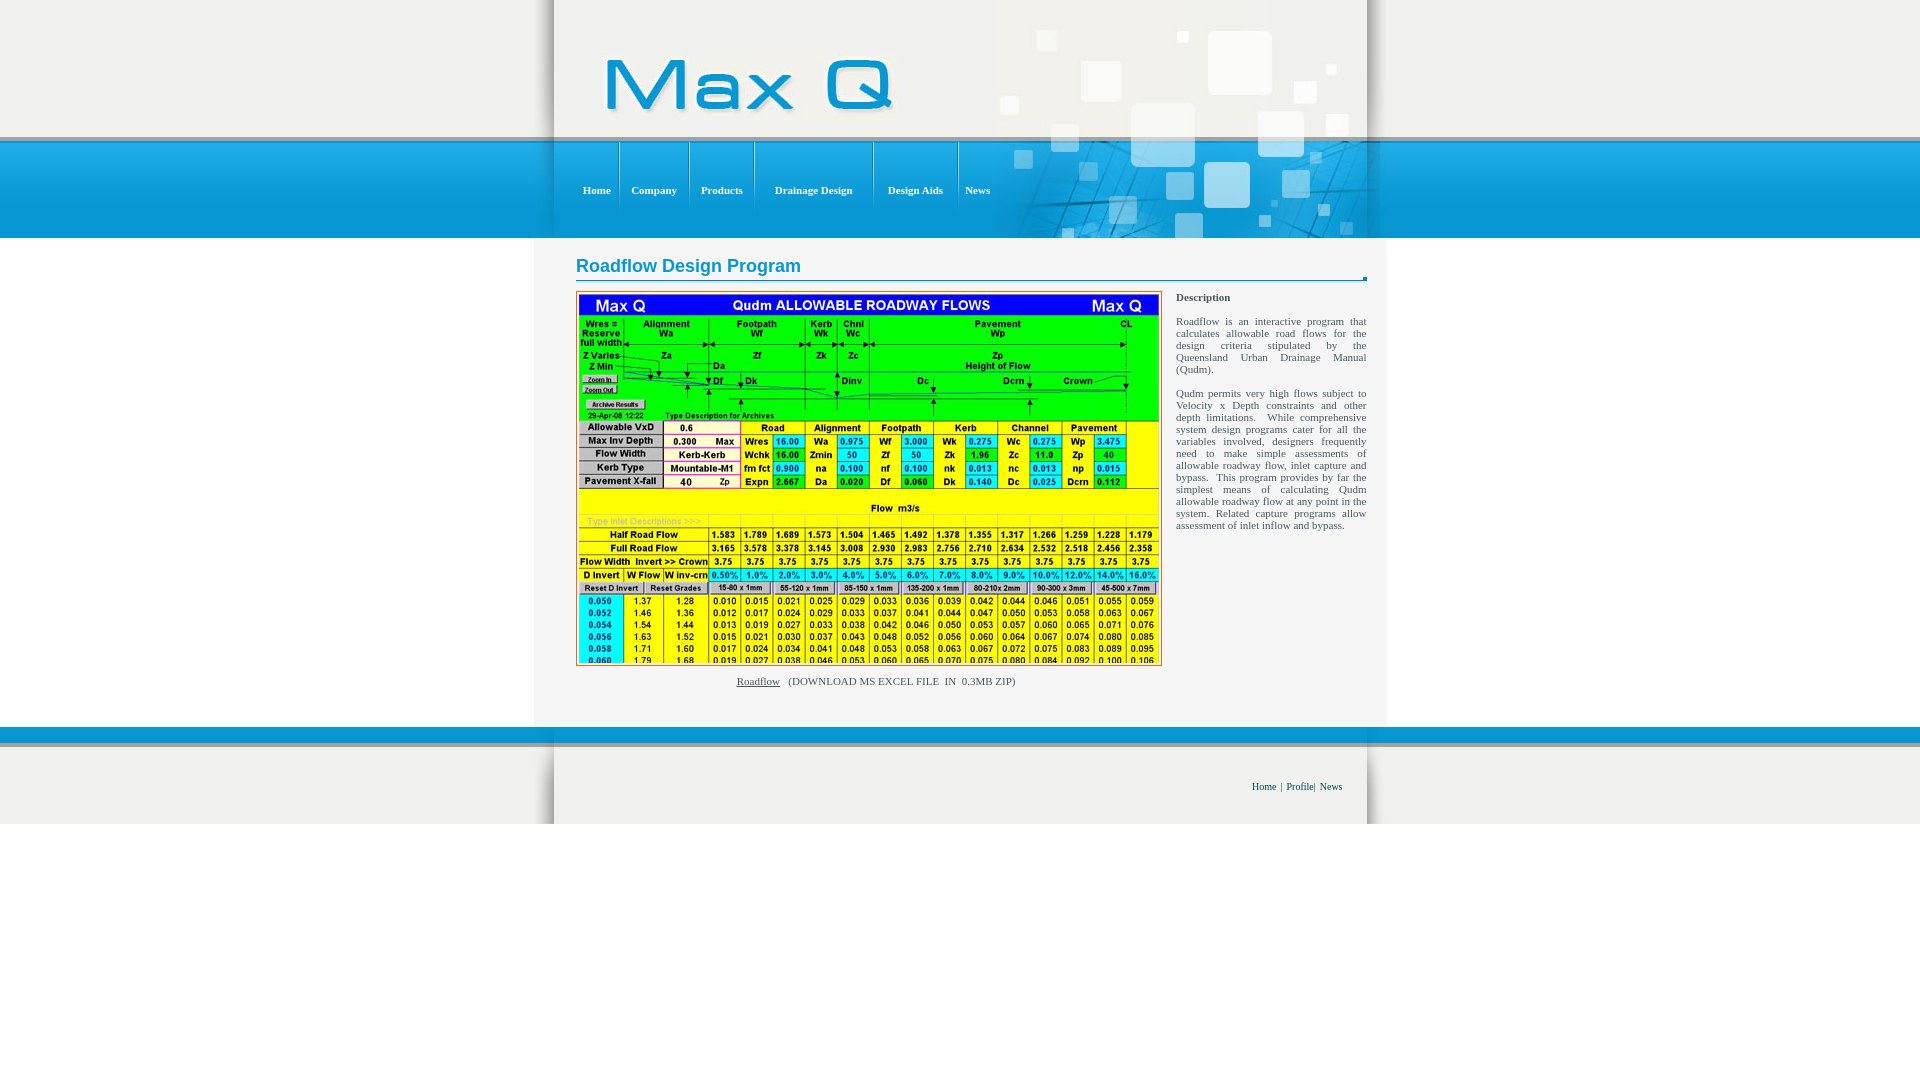 This screenshot has width=1920, height=1080. Describe the element at coordinates (722, 190) in the screenshot. I see `Products` at that location.